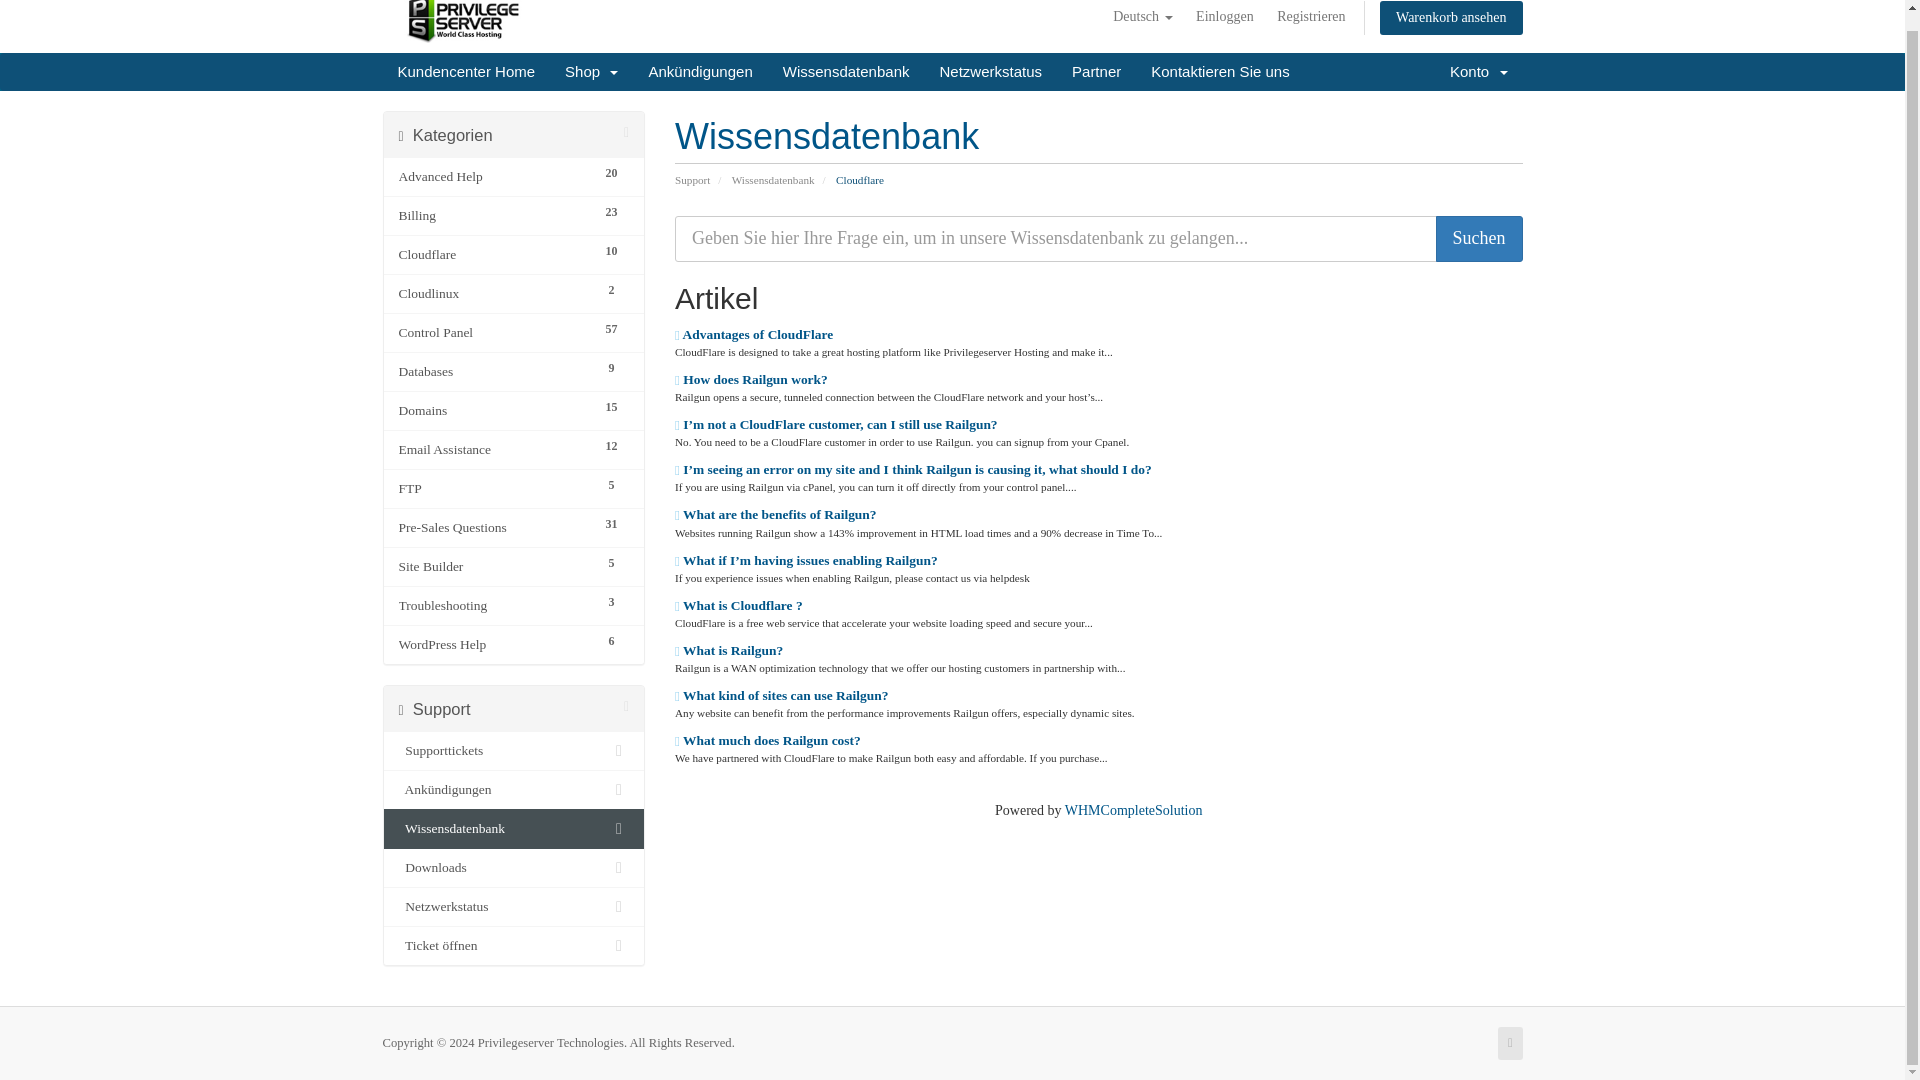 Image resolution: width=1920 pixels, height=1080 pixels. I want to click on Shop  , so click(591, 71).